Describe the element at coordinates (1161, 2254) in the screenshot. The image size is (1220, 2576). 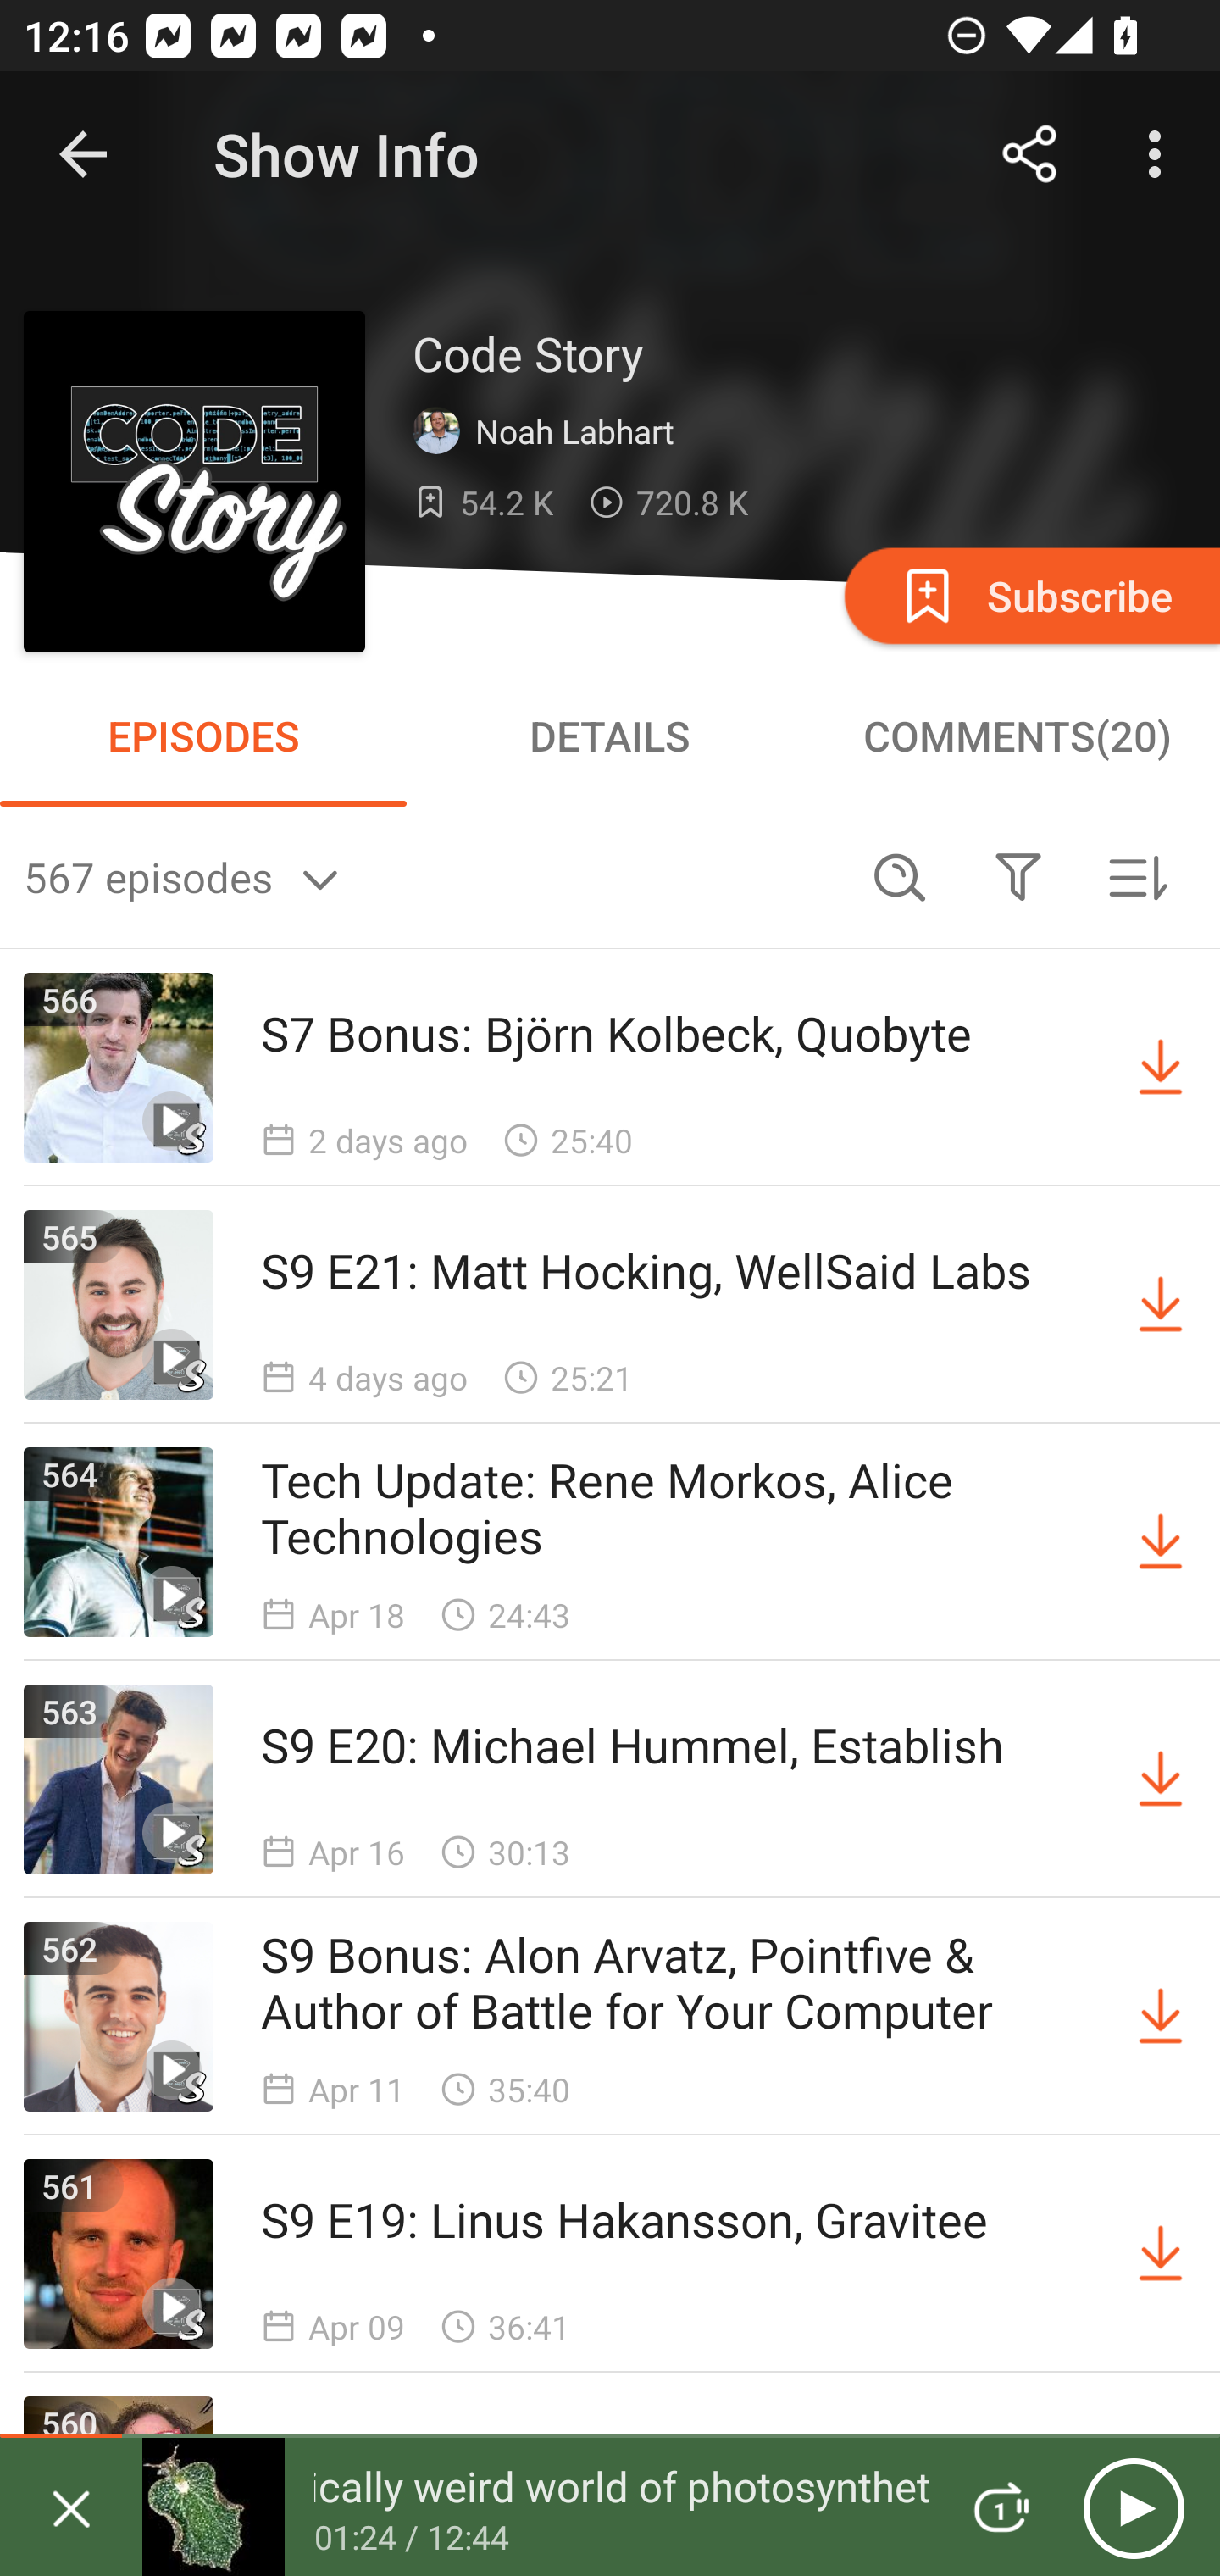
I see `Download` at that location.